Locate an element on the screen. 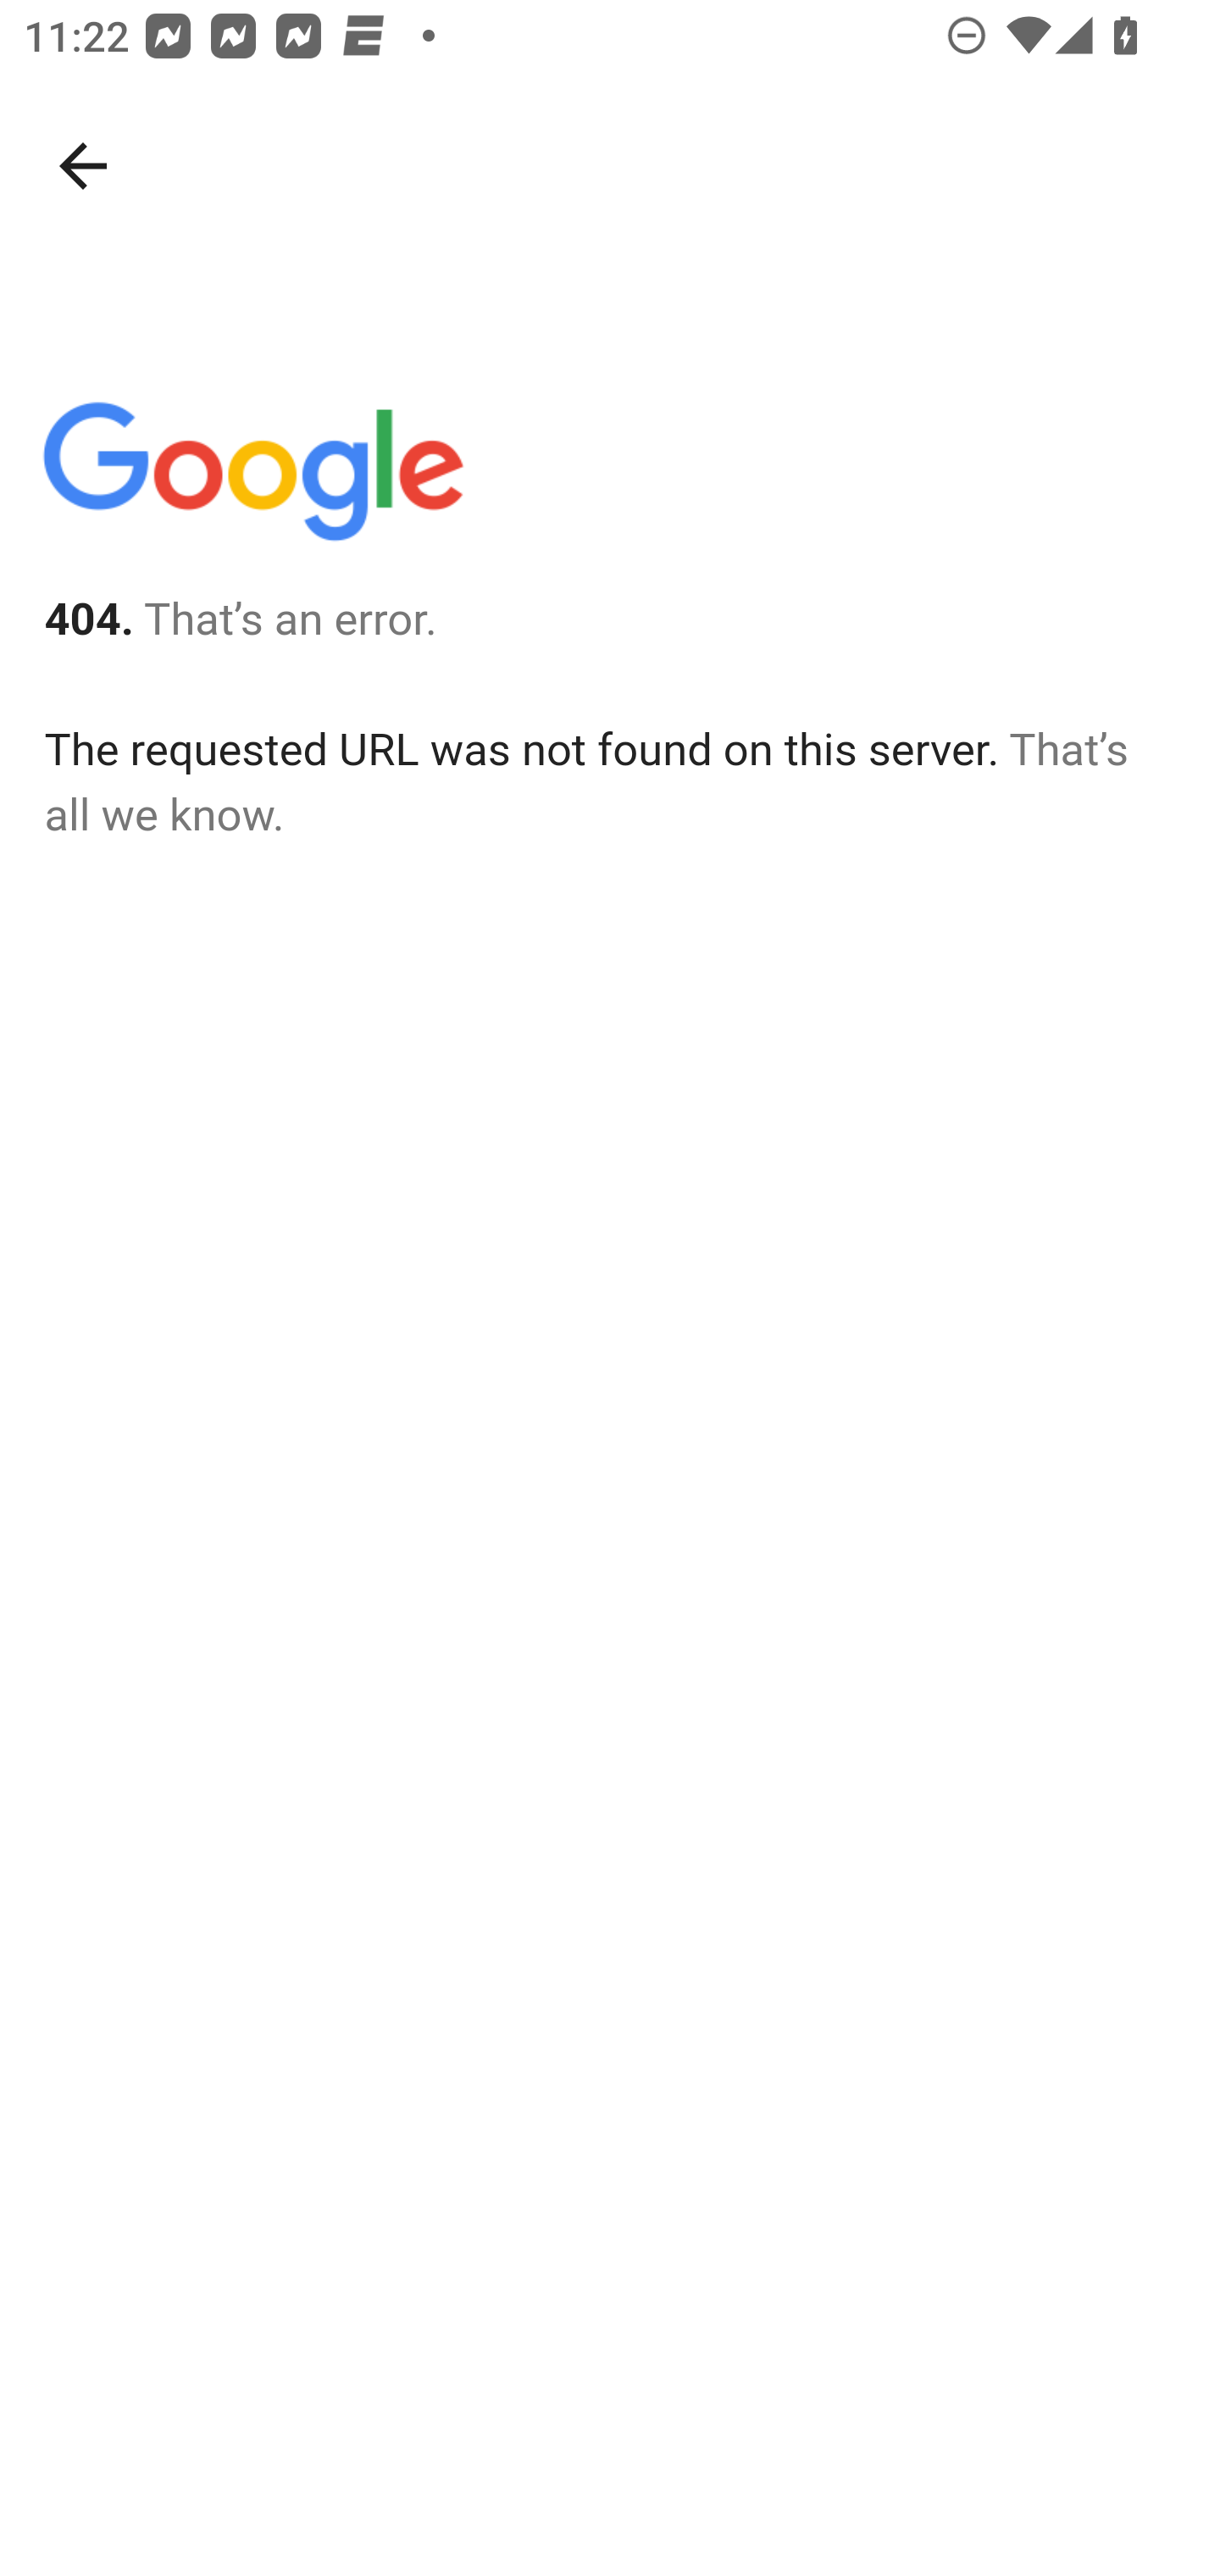 The image size is (1220, 2576). Google is located at coordinates (252, 479).